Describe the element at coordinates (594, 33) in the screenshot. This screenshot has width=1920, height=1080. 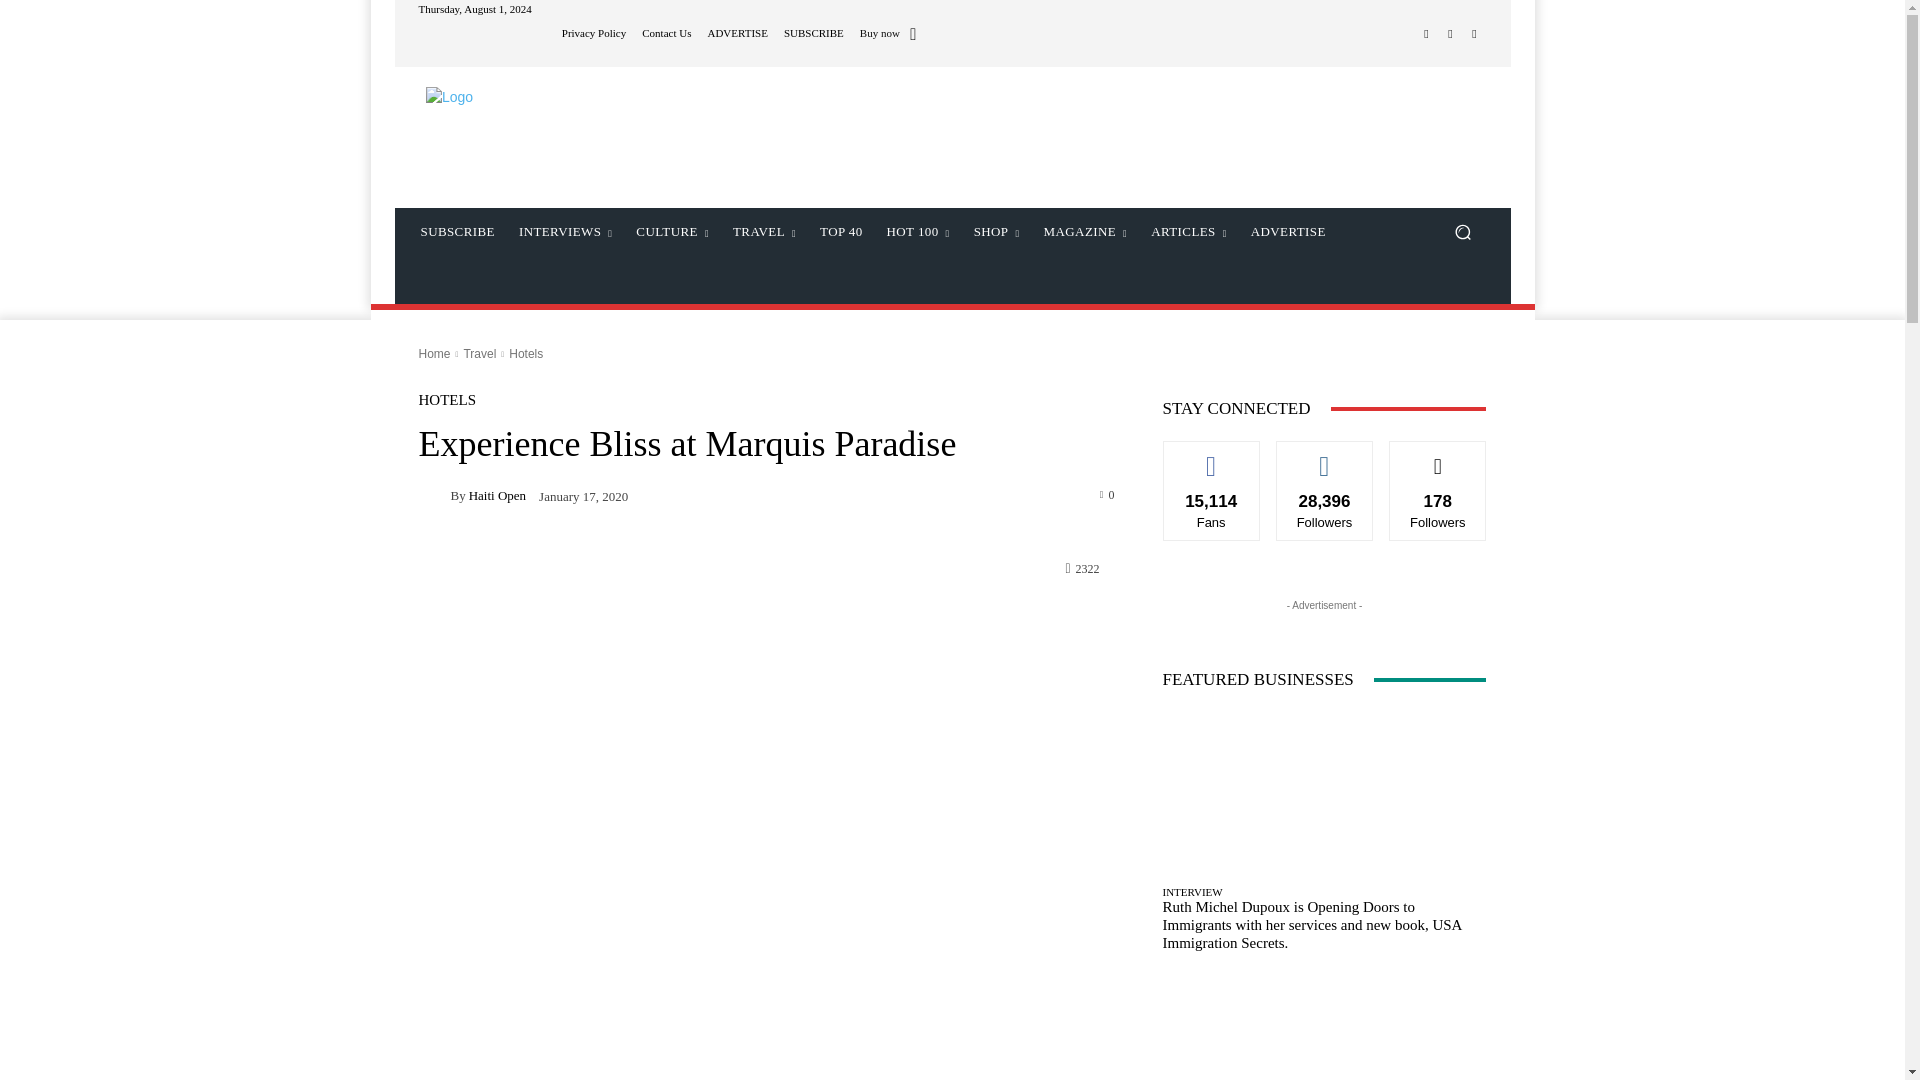
I see `Privacy Policy` at that location.